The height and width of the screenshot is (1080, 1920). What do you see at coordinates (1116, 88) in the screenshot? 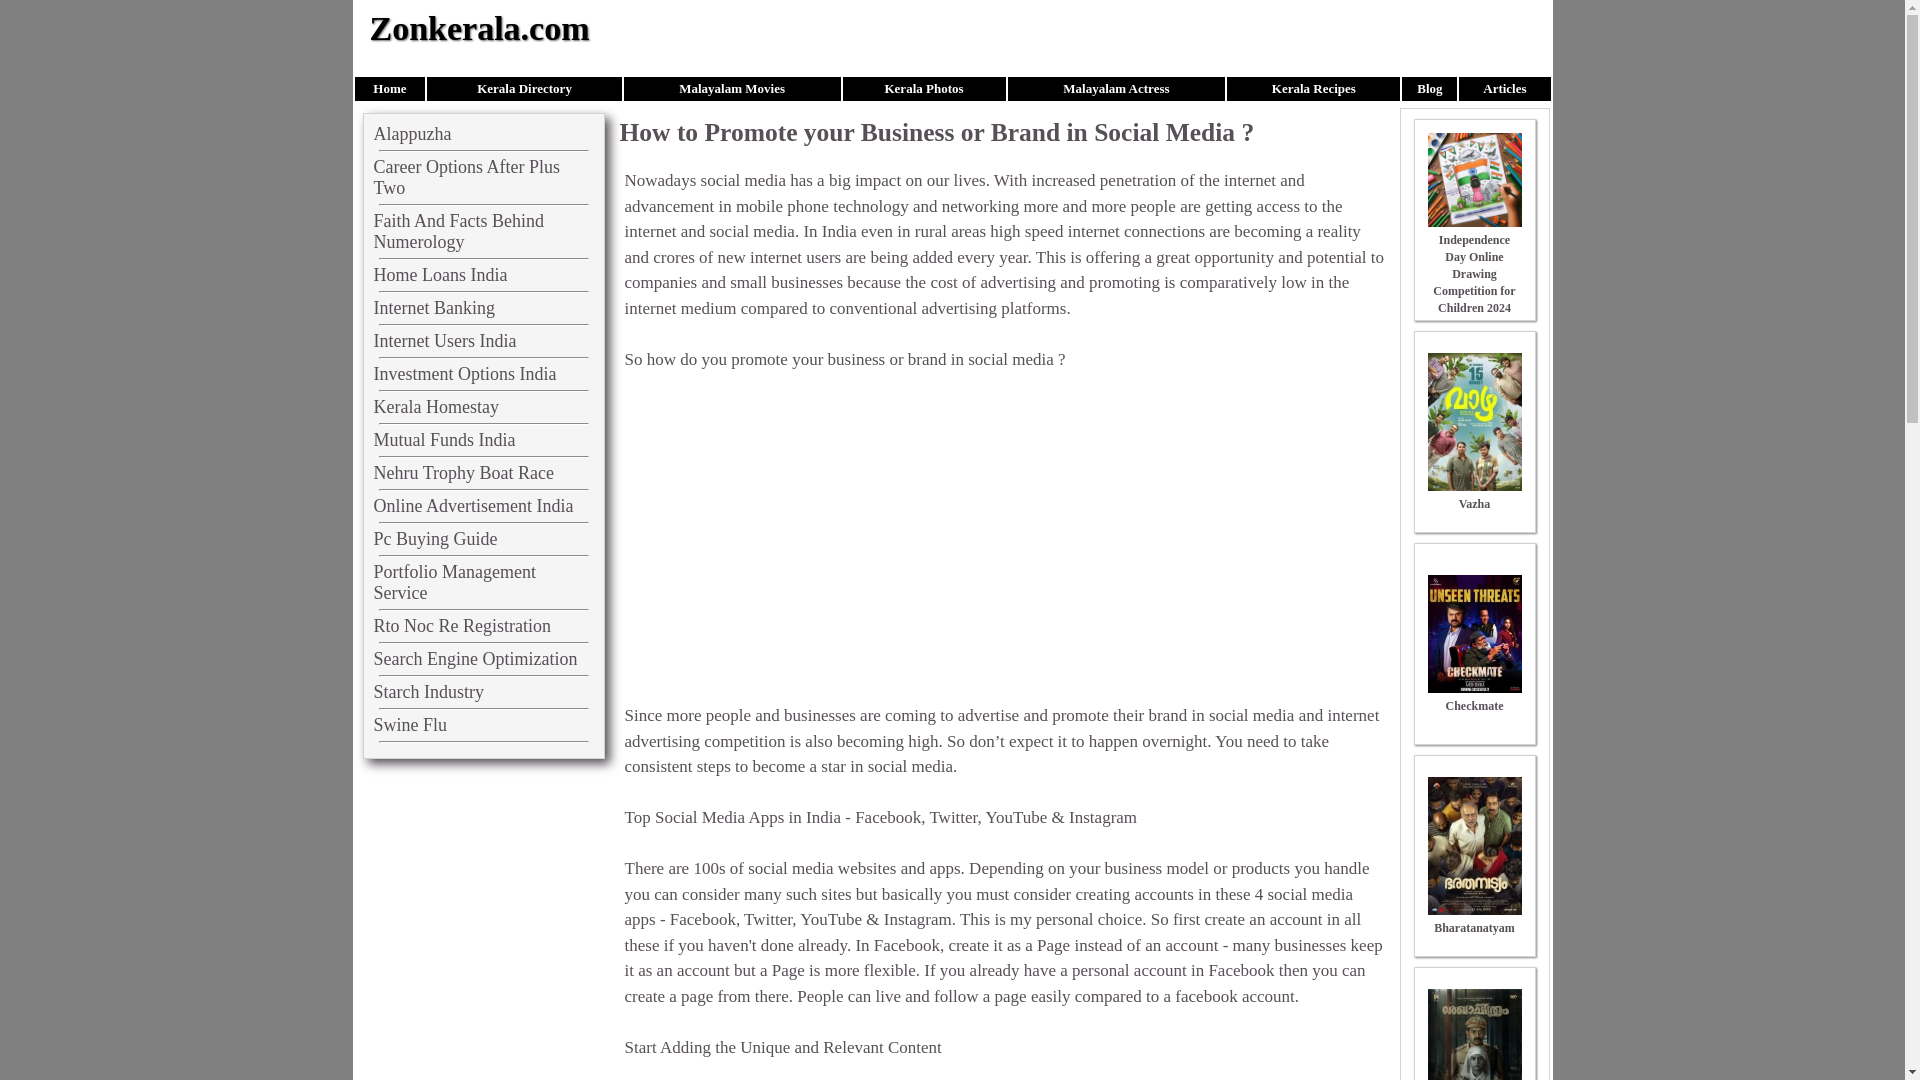
I see `Malayalam Actress` at bounding box center [1116, 88].